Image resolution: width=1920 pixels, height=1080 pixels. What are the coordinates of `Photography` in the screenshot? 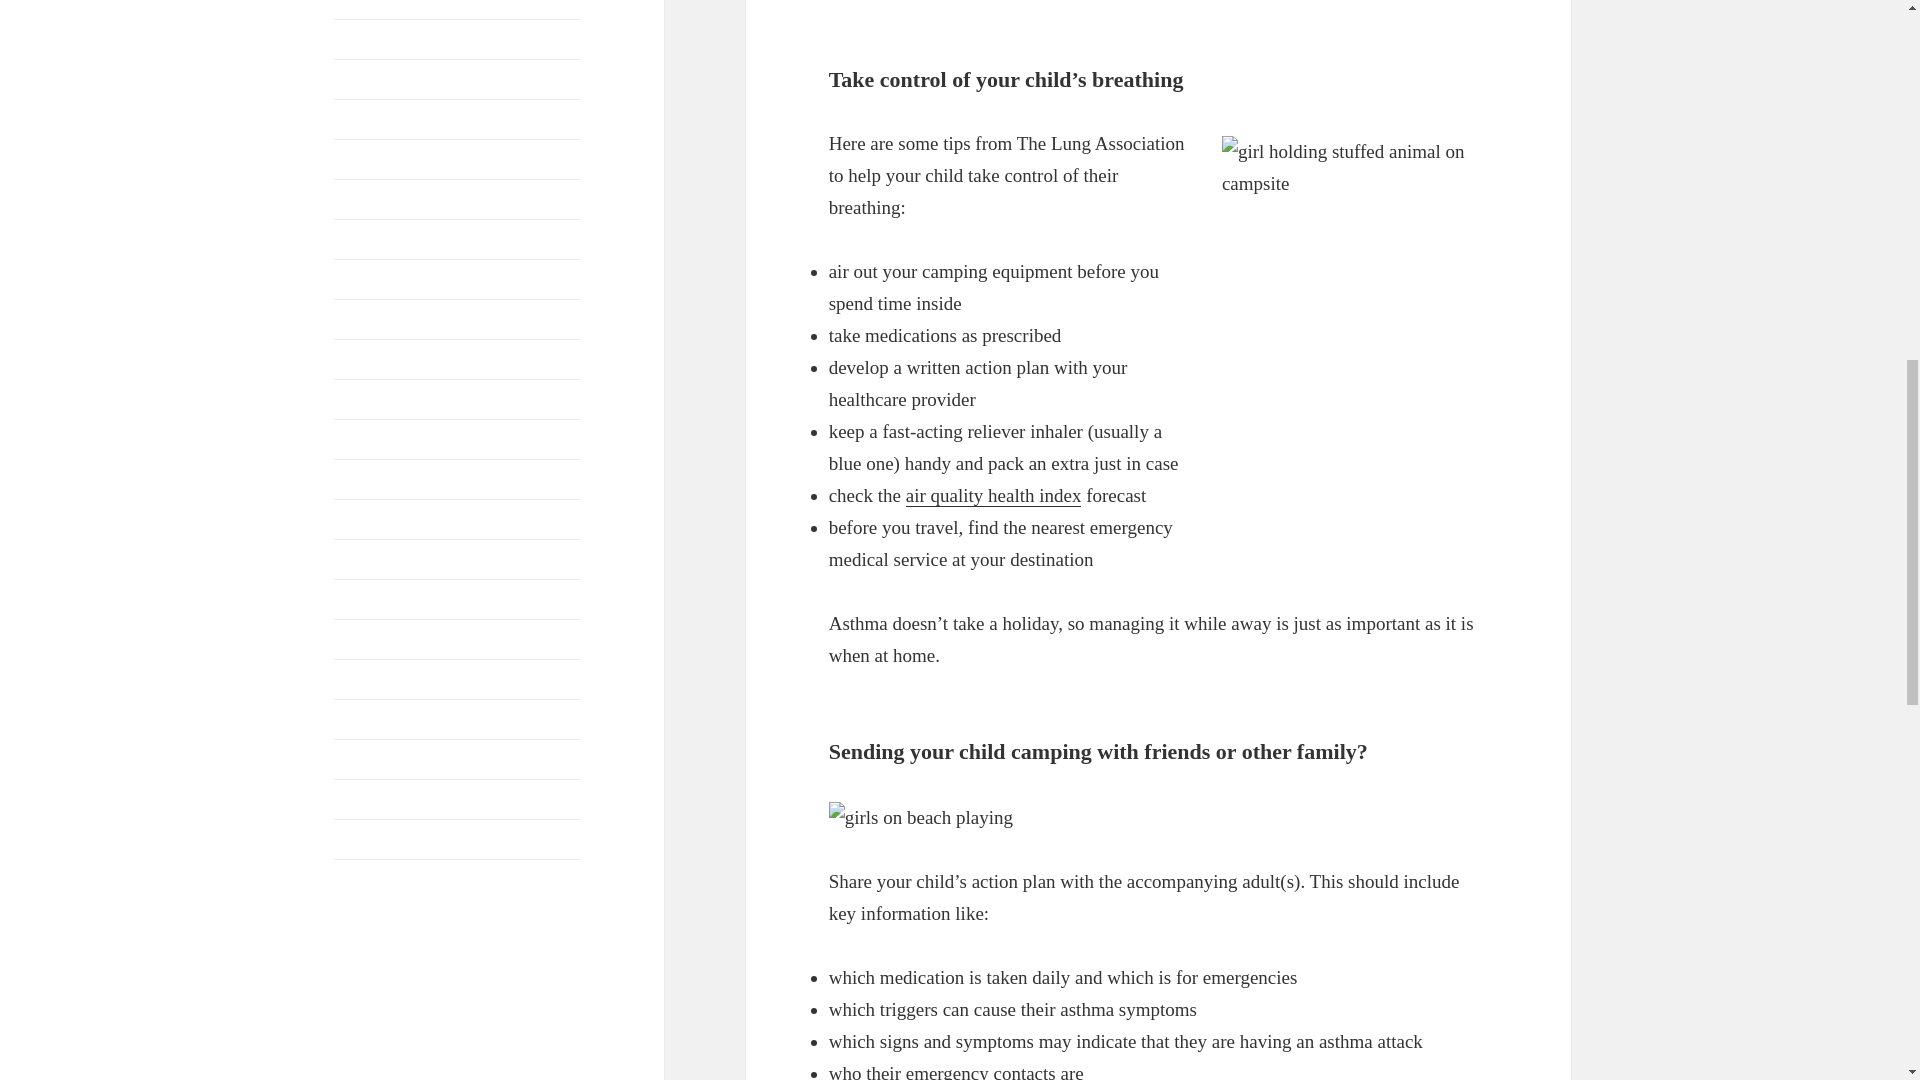 It's located at (375, 599).